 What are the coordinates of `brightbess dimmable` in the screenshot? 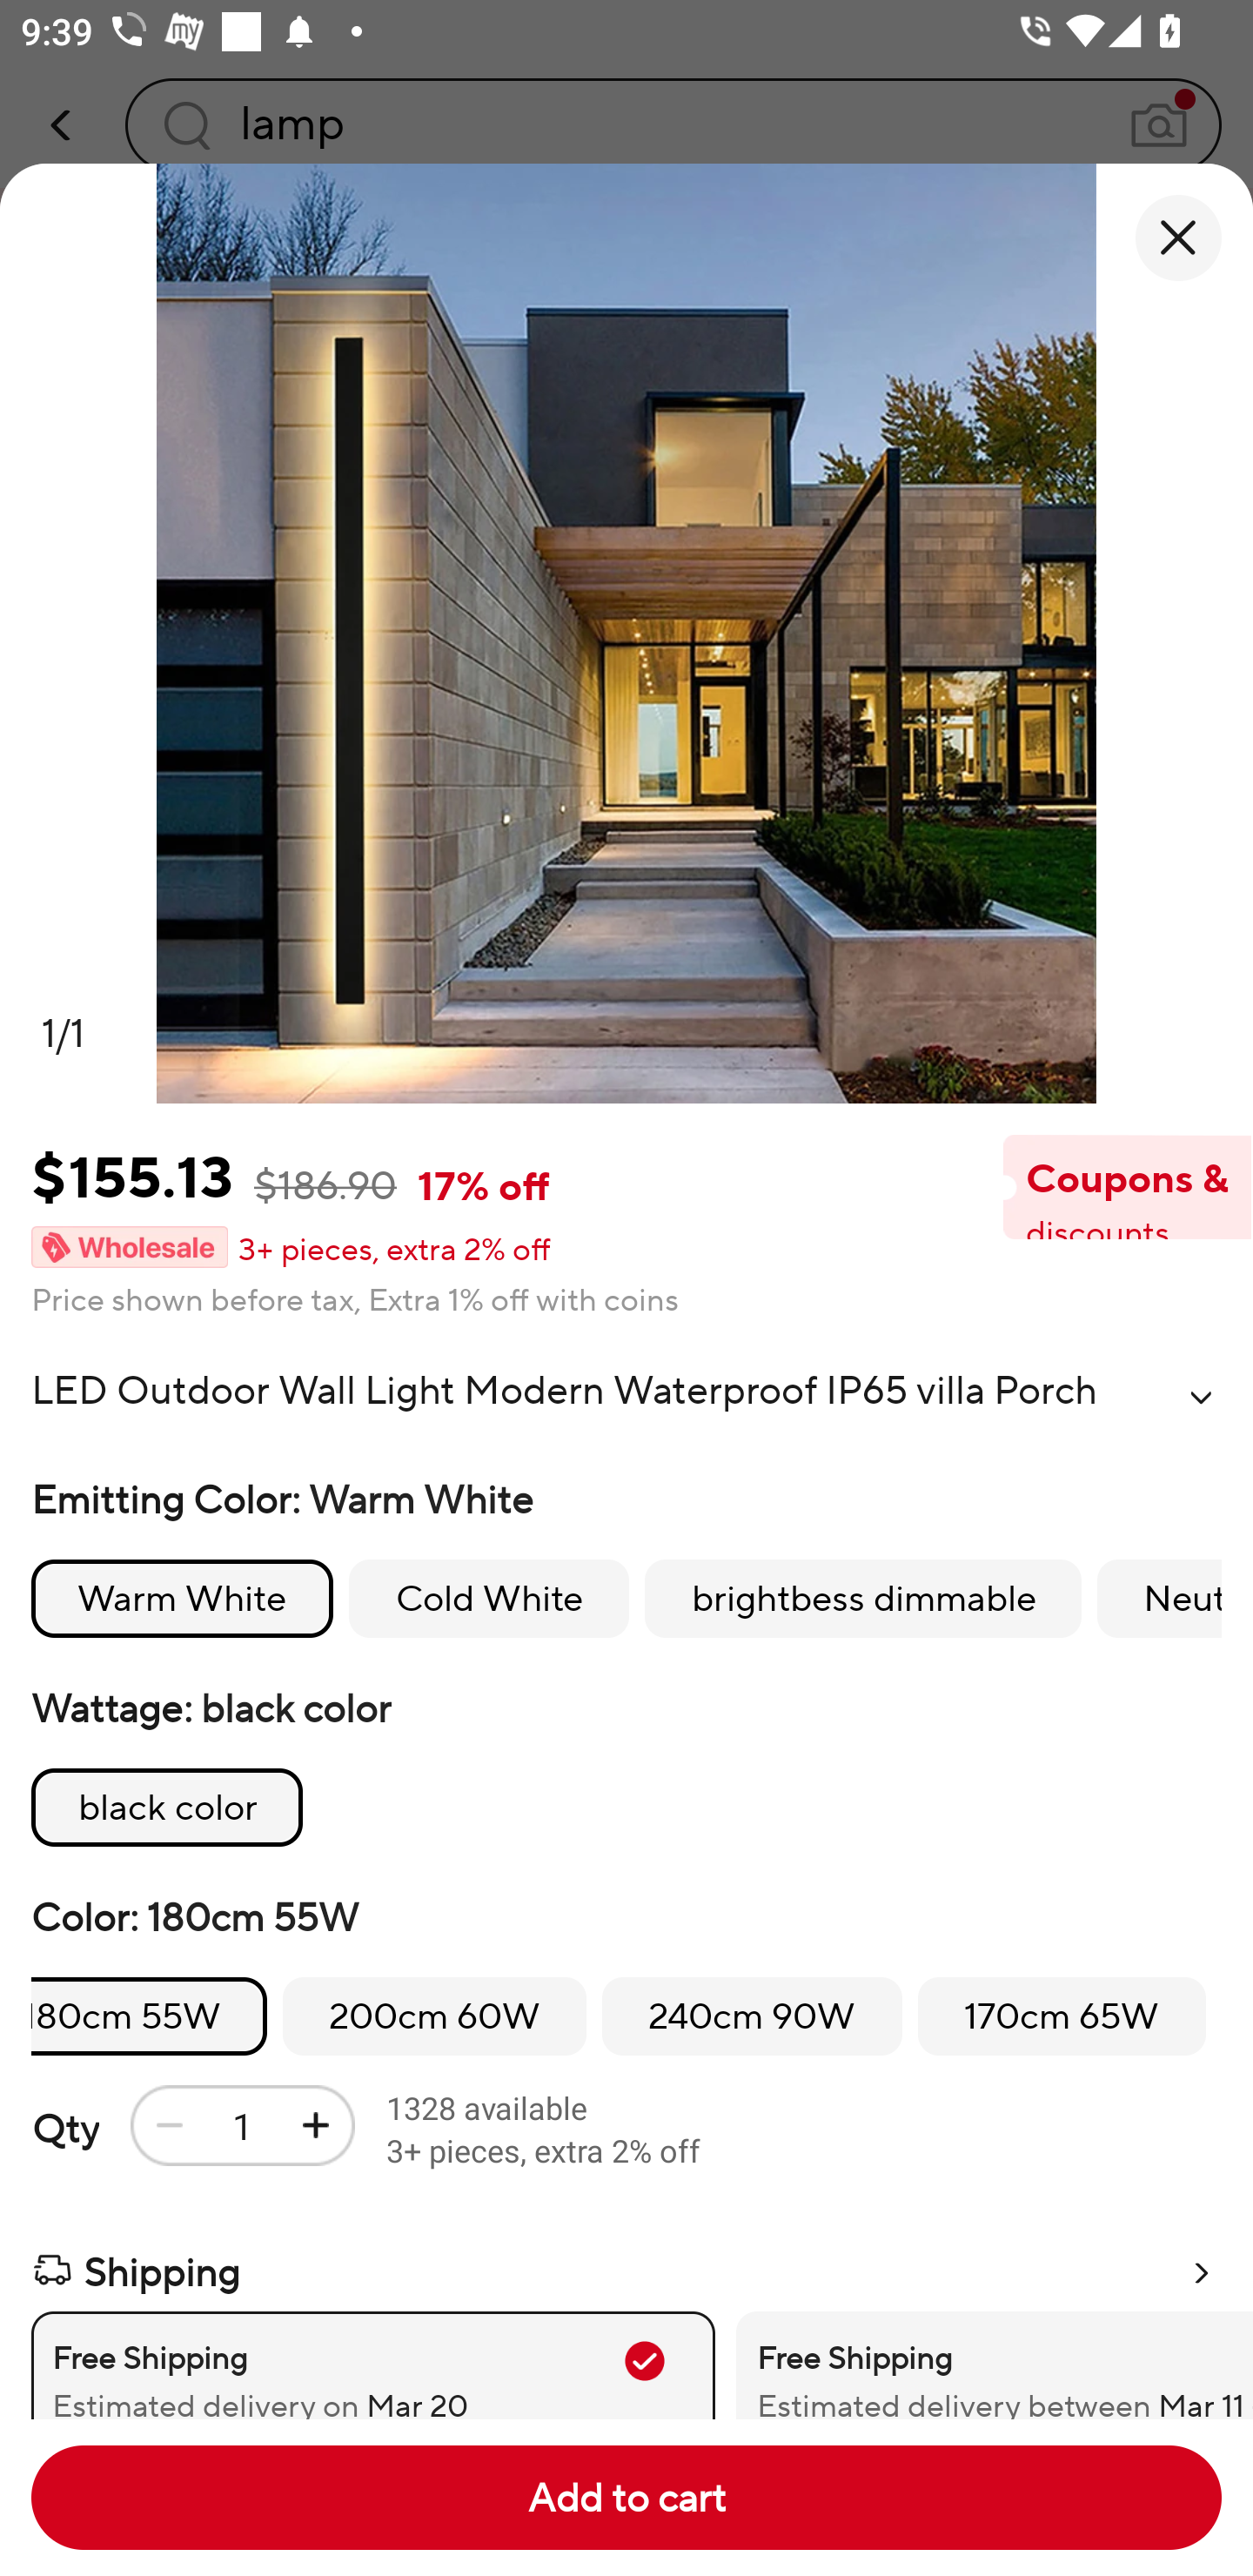 It's located at (863, 1598).